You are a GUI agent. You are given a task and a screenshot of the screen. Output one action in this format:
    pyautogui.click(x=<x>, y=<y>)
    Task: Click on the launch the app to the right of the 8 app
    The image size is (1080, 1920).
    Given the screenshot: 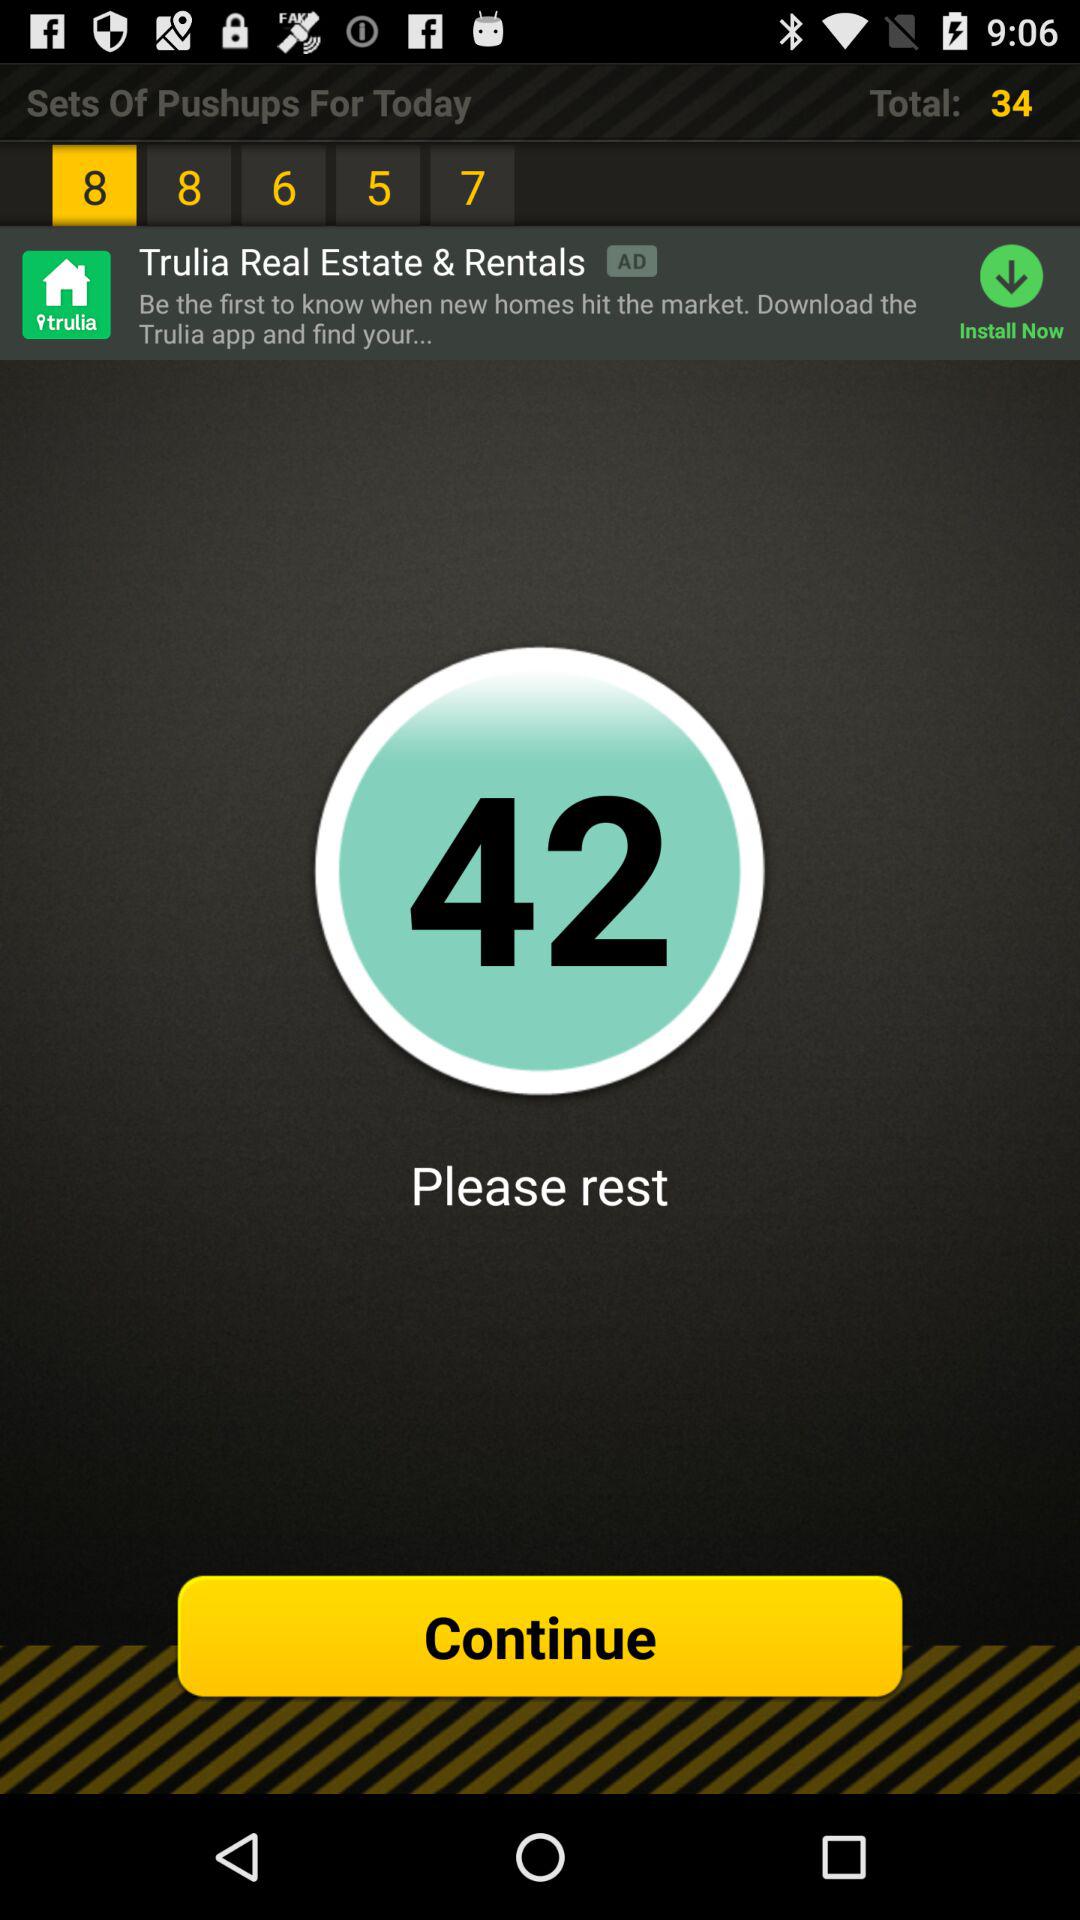 What is the action you would take?
    pyautogui.click(x=398, y=260)
    